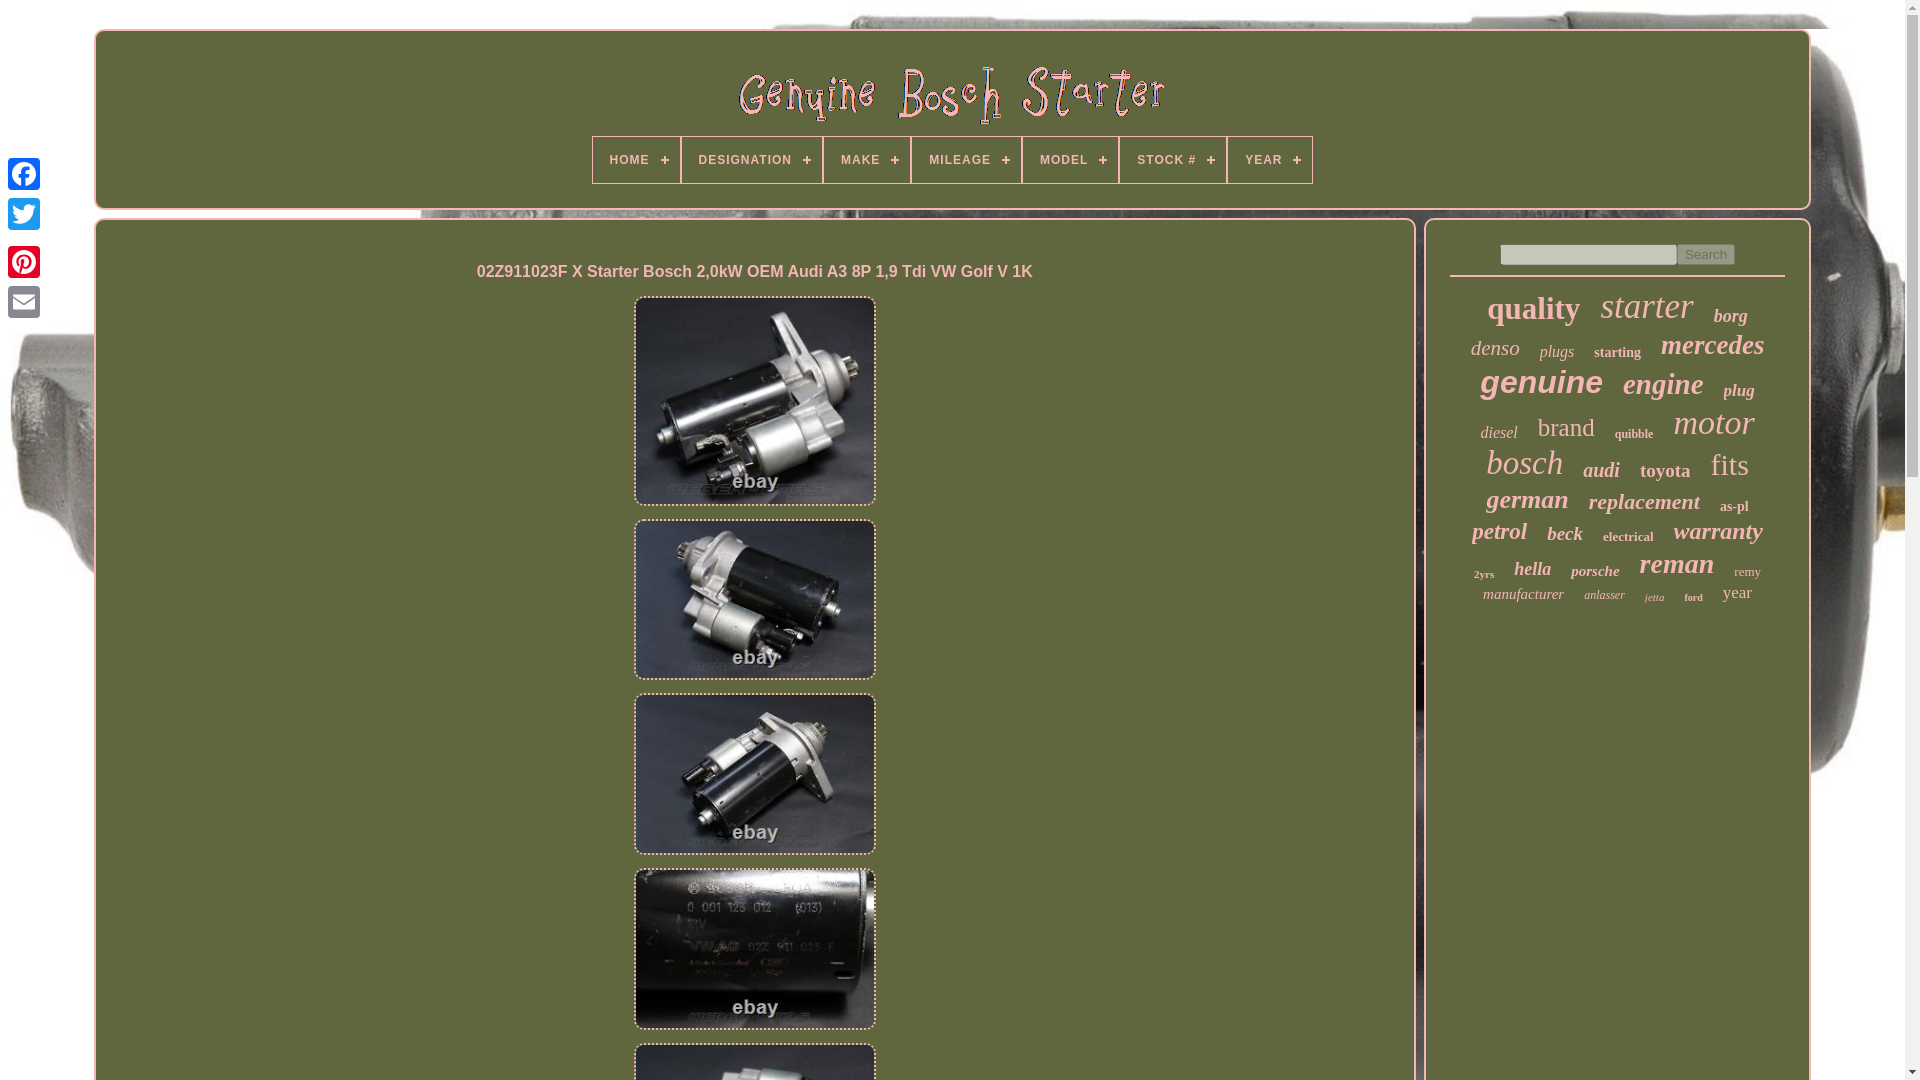 The image size is (1920, 1080). Describe the element at coordinates (966, 160) in the screenshot. I see `MILEAGE` at that location.